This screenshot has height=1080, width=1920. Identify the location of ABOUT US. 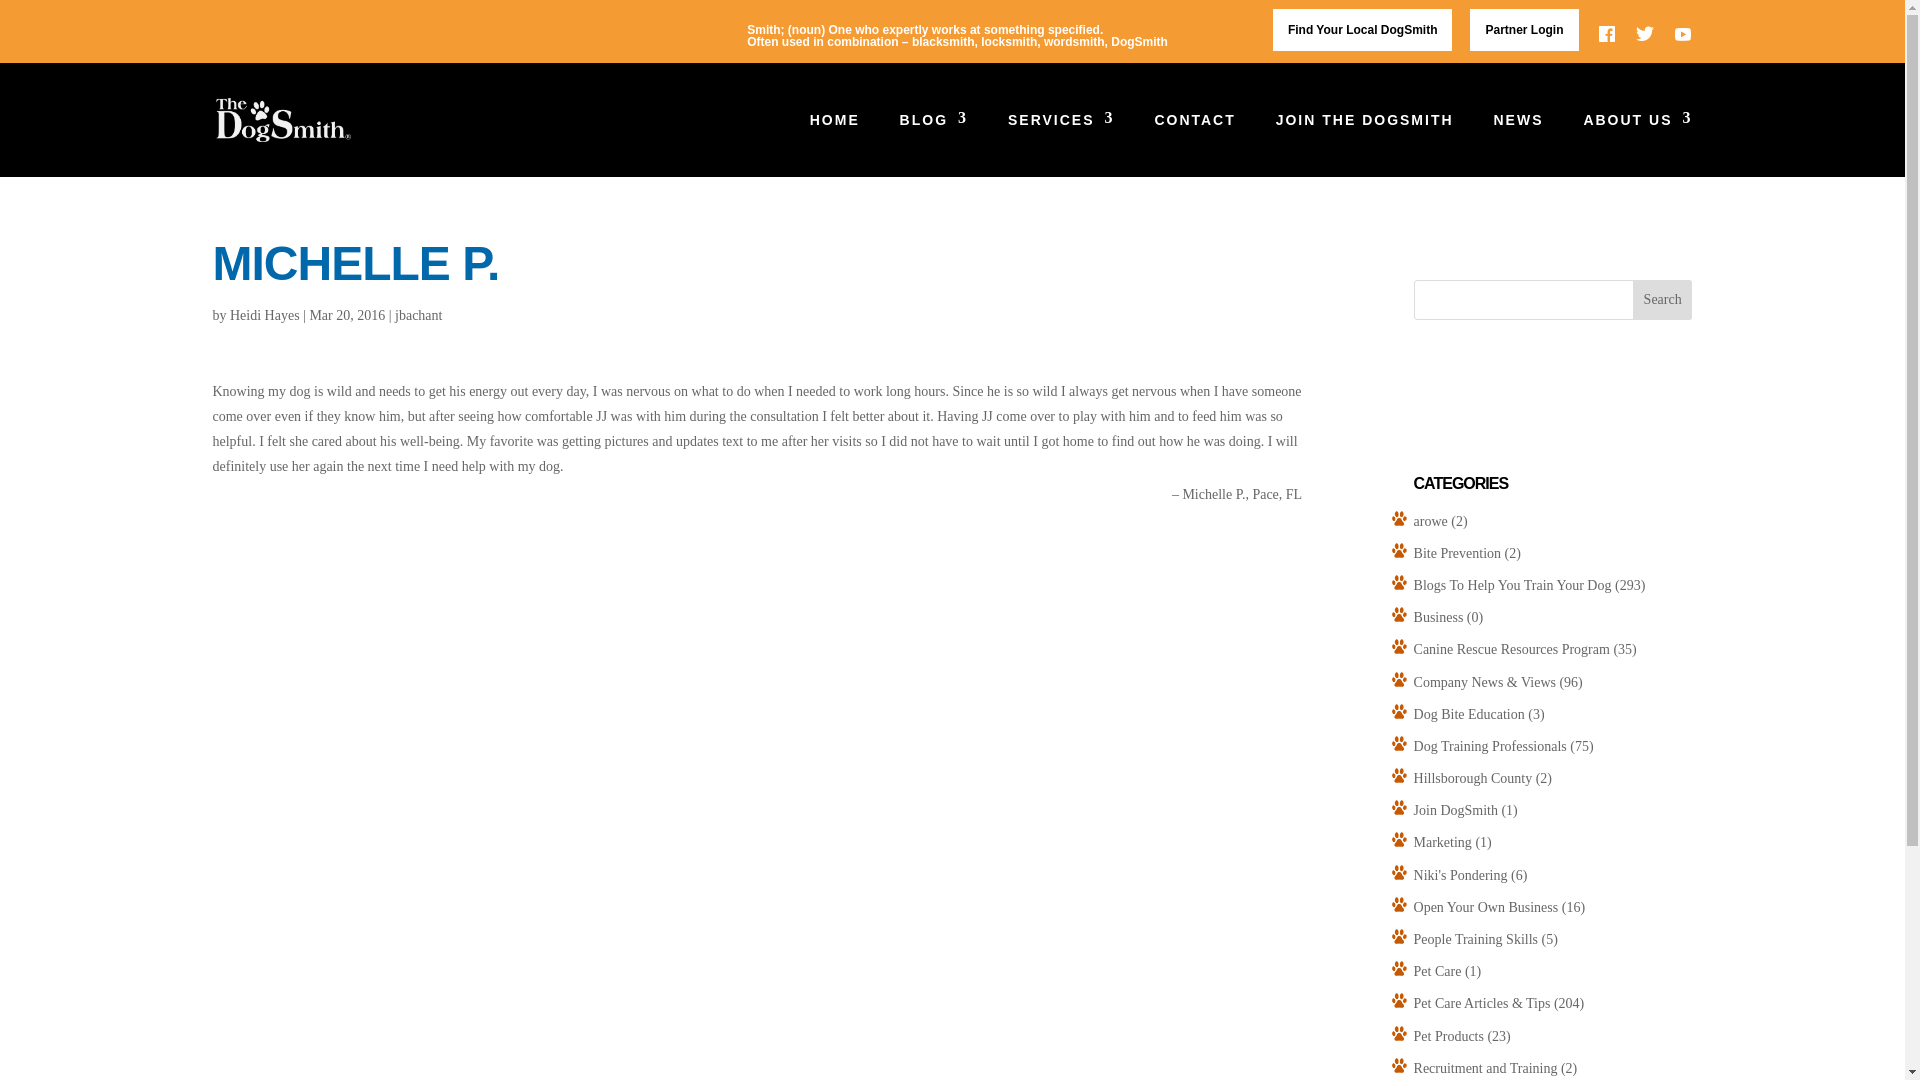
(1636, 145).